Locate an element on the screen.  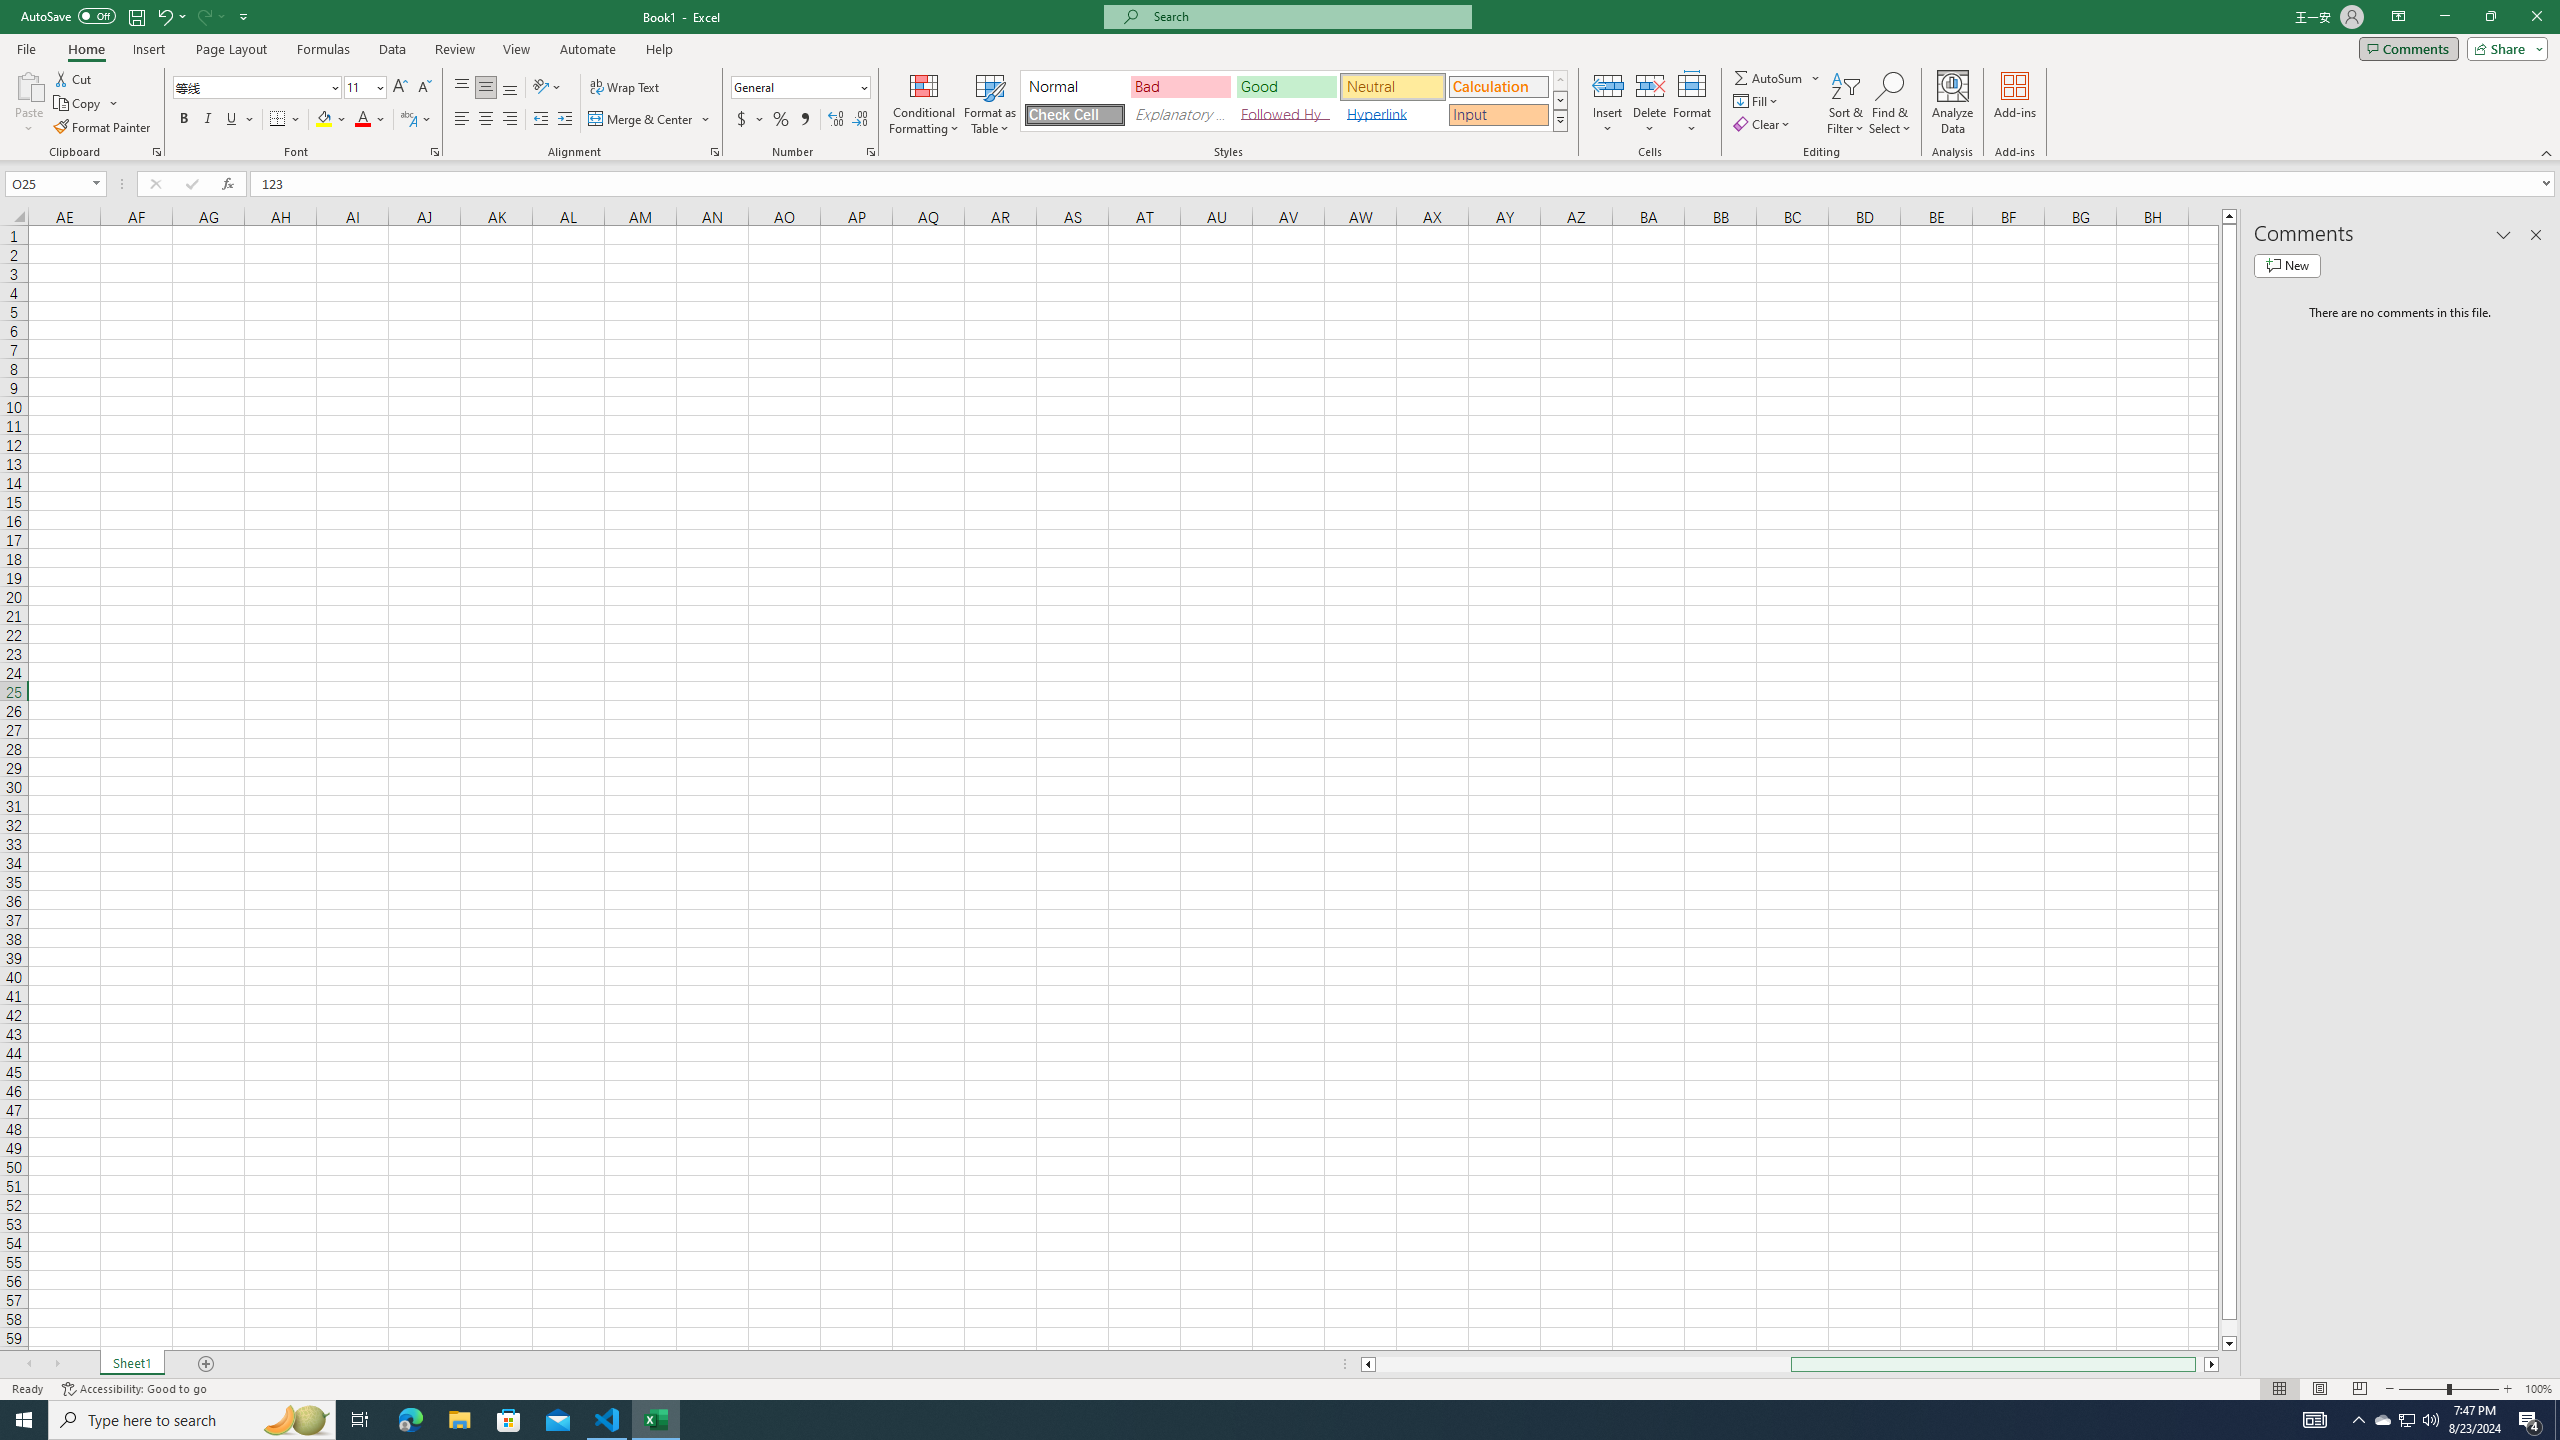
Analyze Data is located at coordinates (1953, 103).